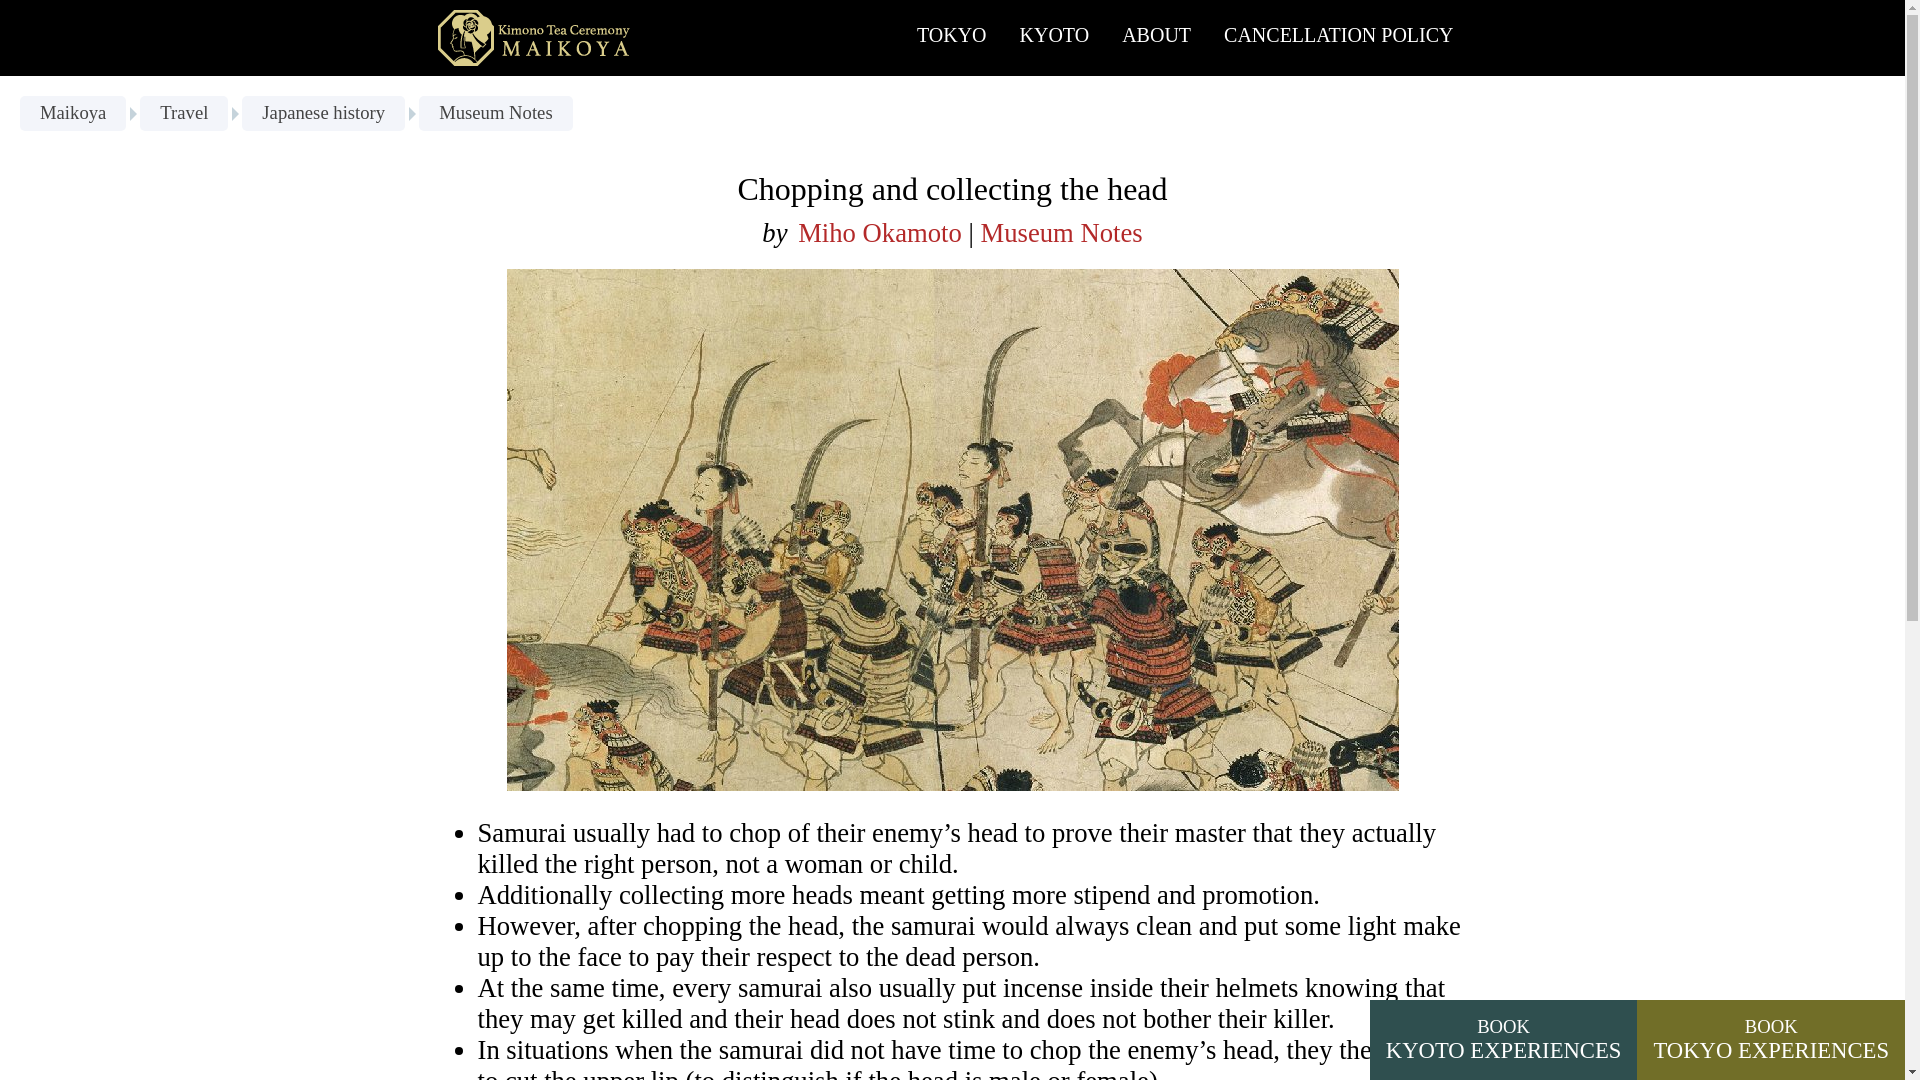 The image size is (1920, 1080). I want to click on CANCELLATION POLICY, so click(323, 113).